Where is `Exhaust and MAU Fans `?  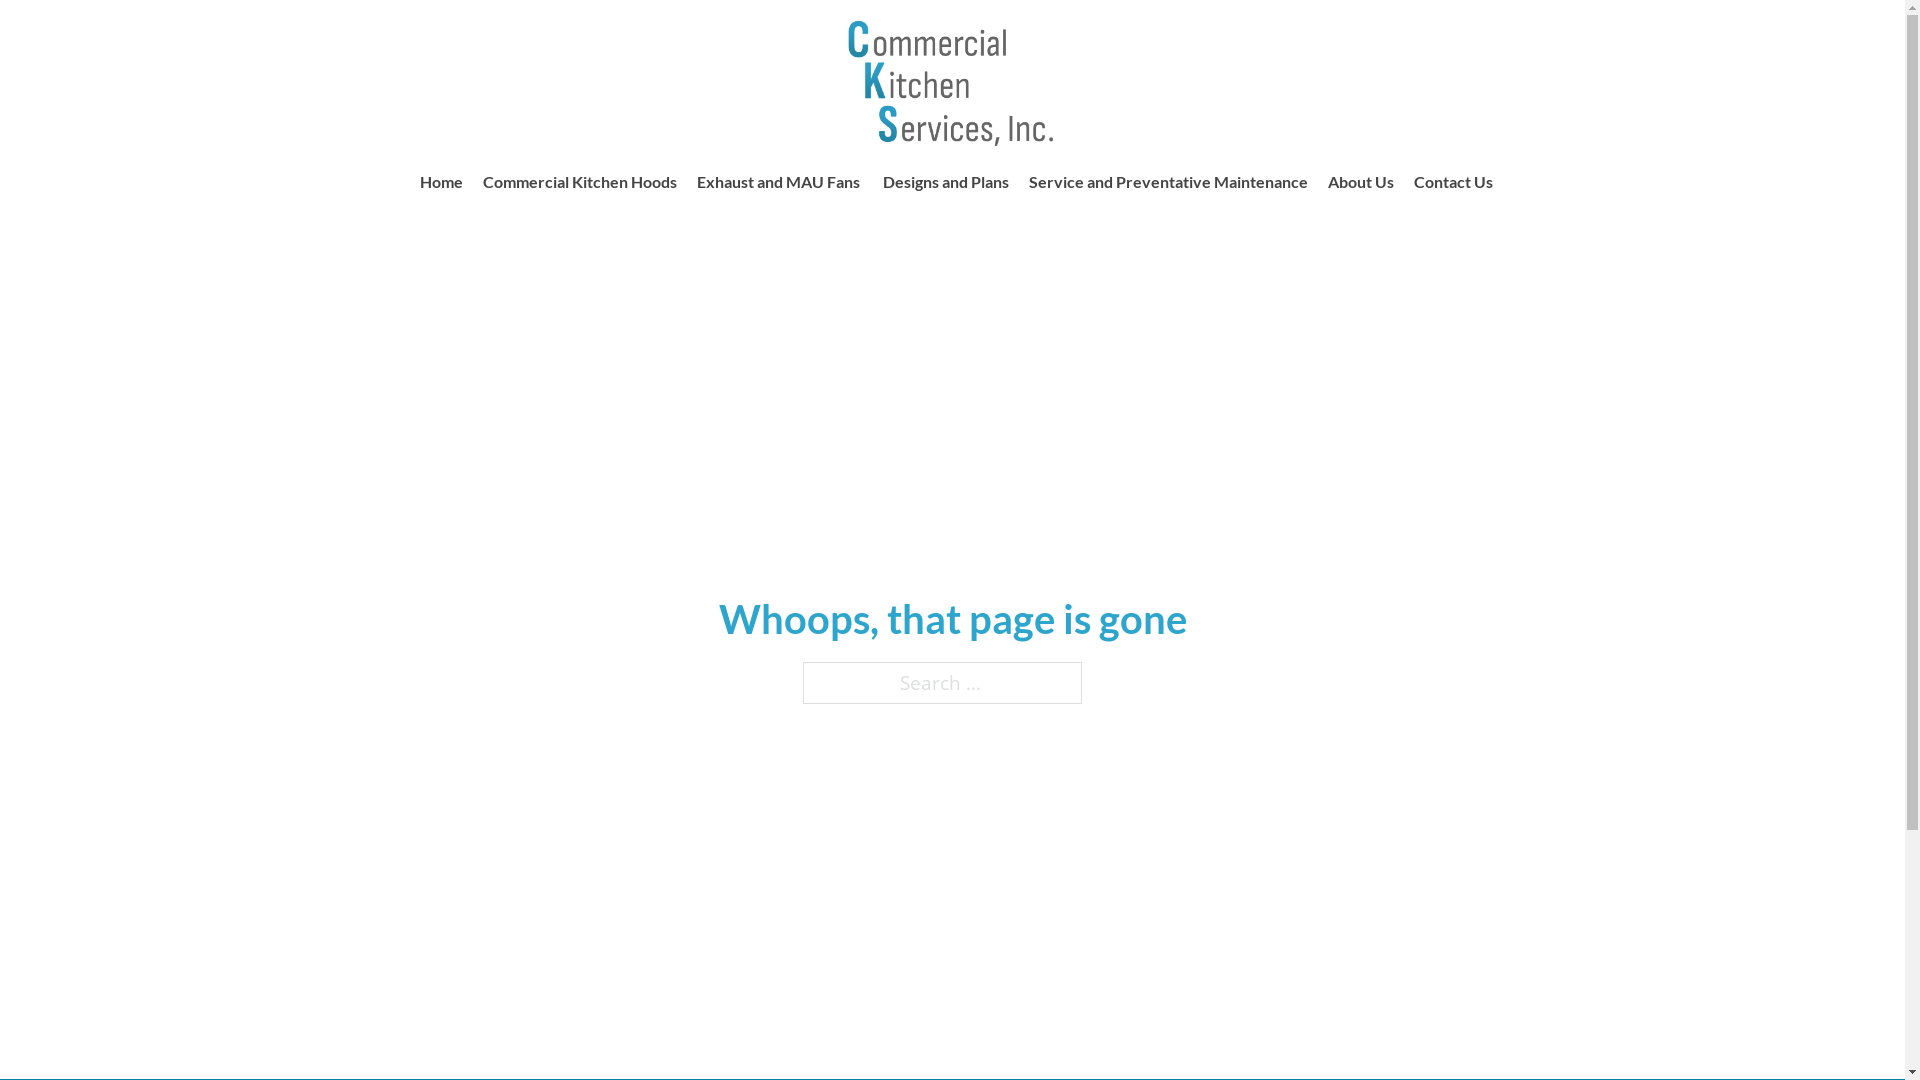
Exhaust and MAU Fans  is located at coordinates (779, 182).